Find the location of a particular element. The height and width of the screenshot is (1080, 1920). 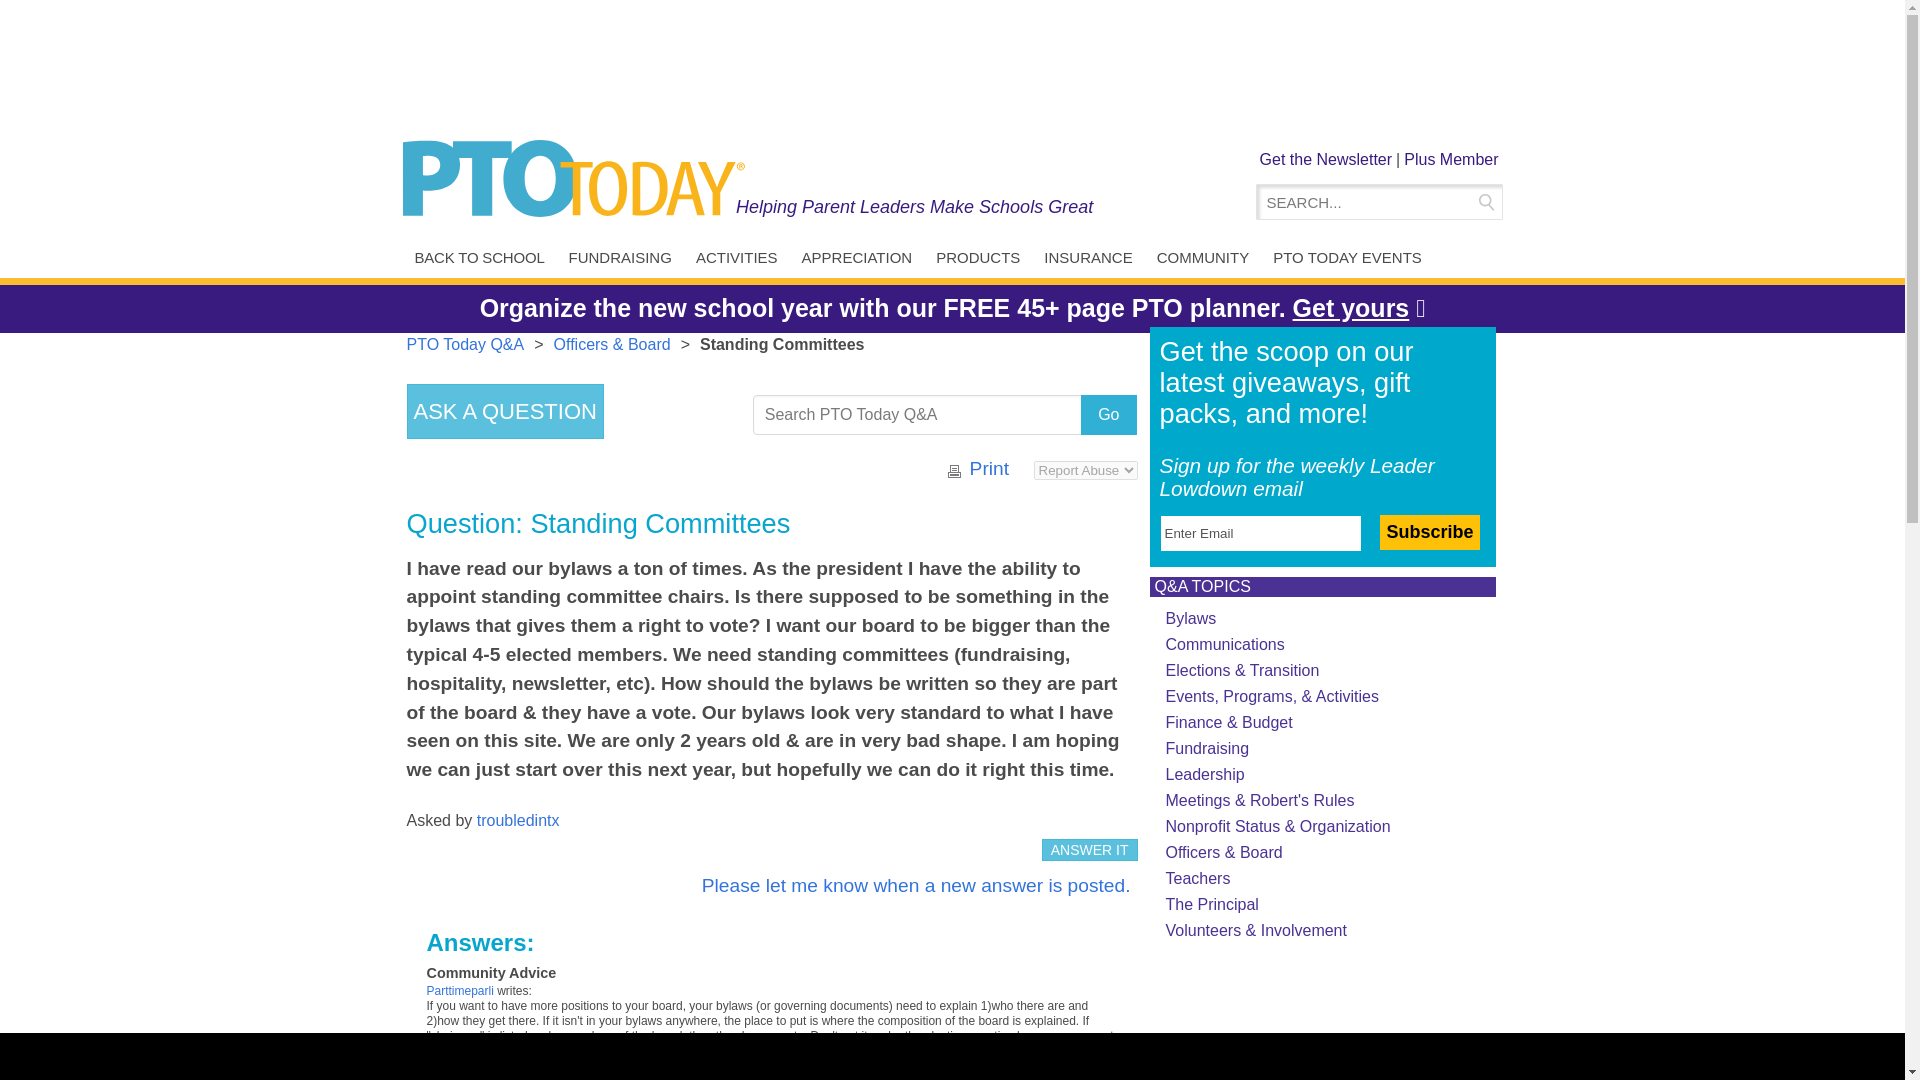

Search is located at coordinates (1484, 202).